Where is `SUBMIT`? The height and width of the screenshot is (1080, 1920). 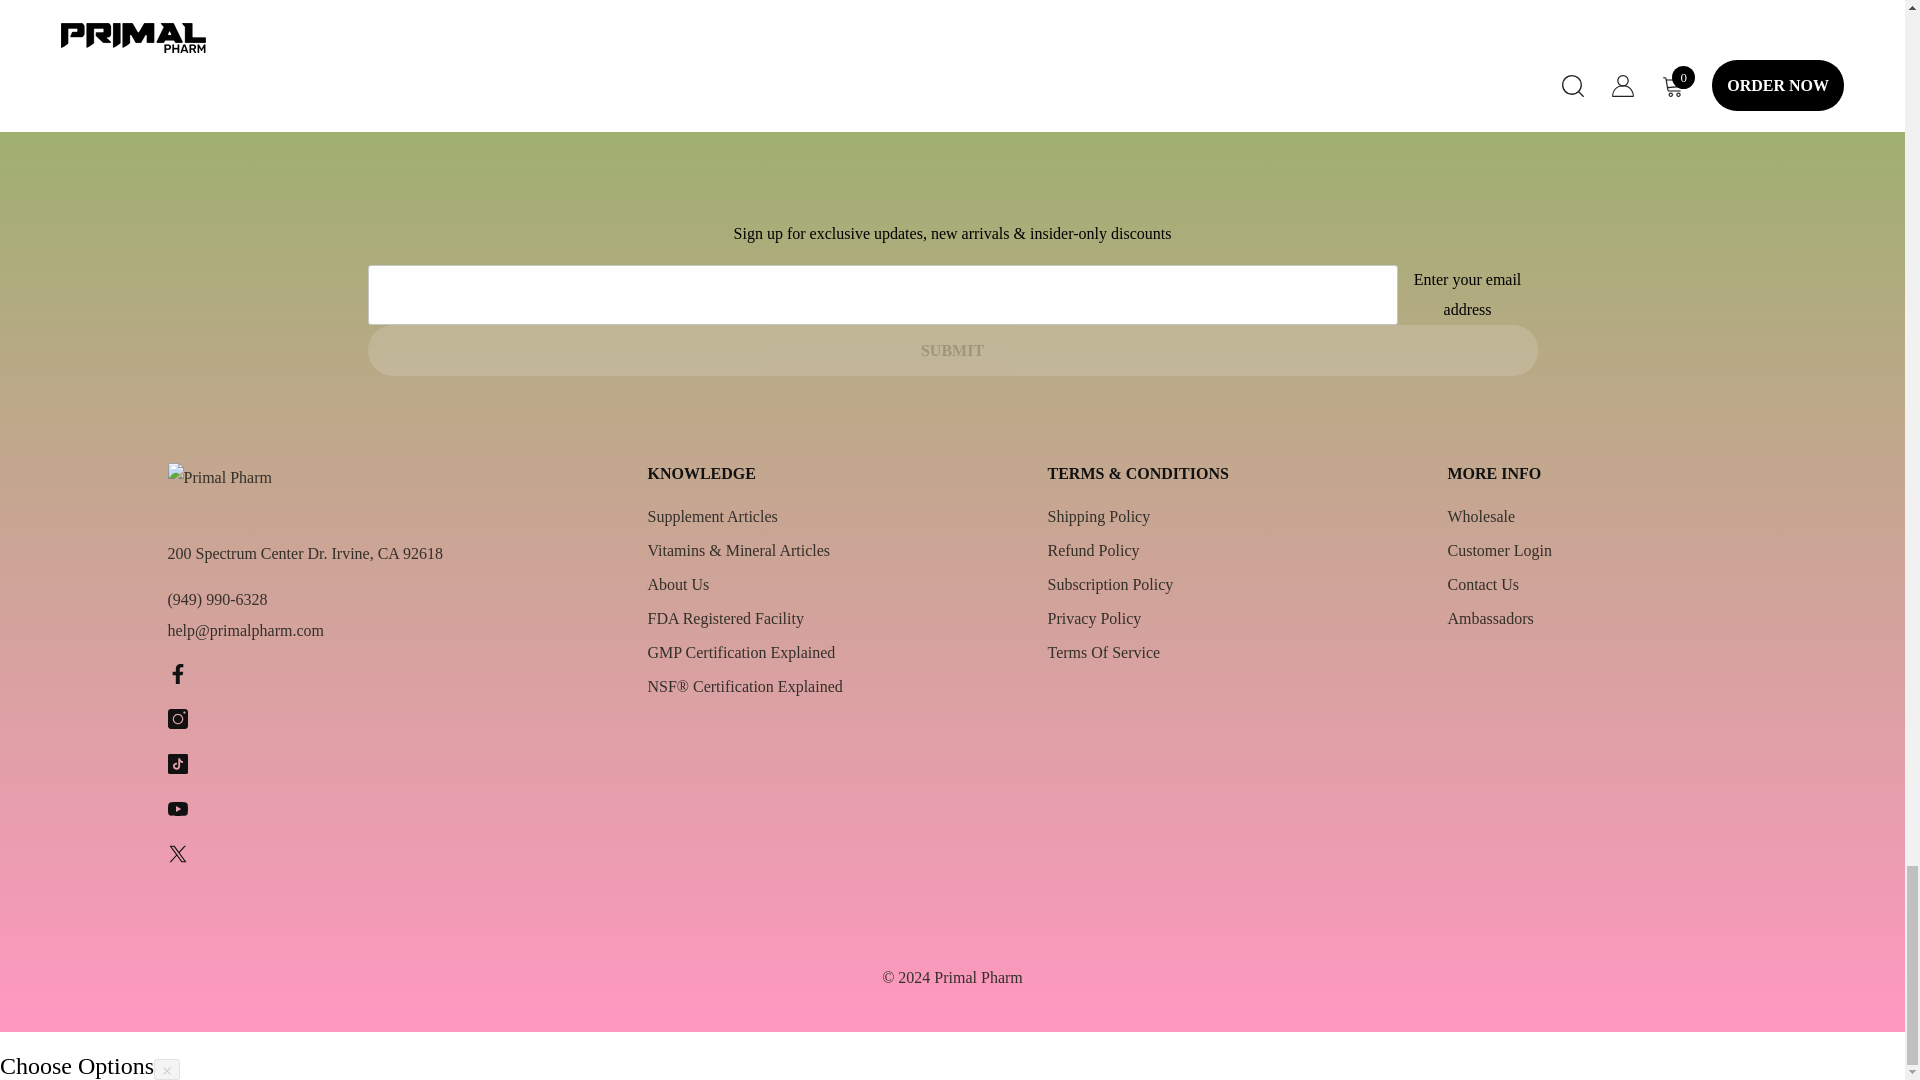
SUBMIT is located at coordinates (952, 350).